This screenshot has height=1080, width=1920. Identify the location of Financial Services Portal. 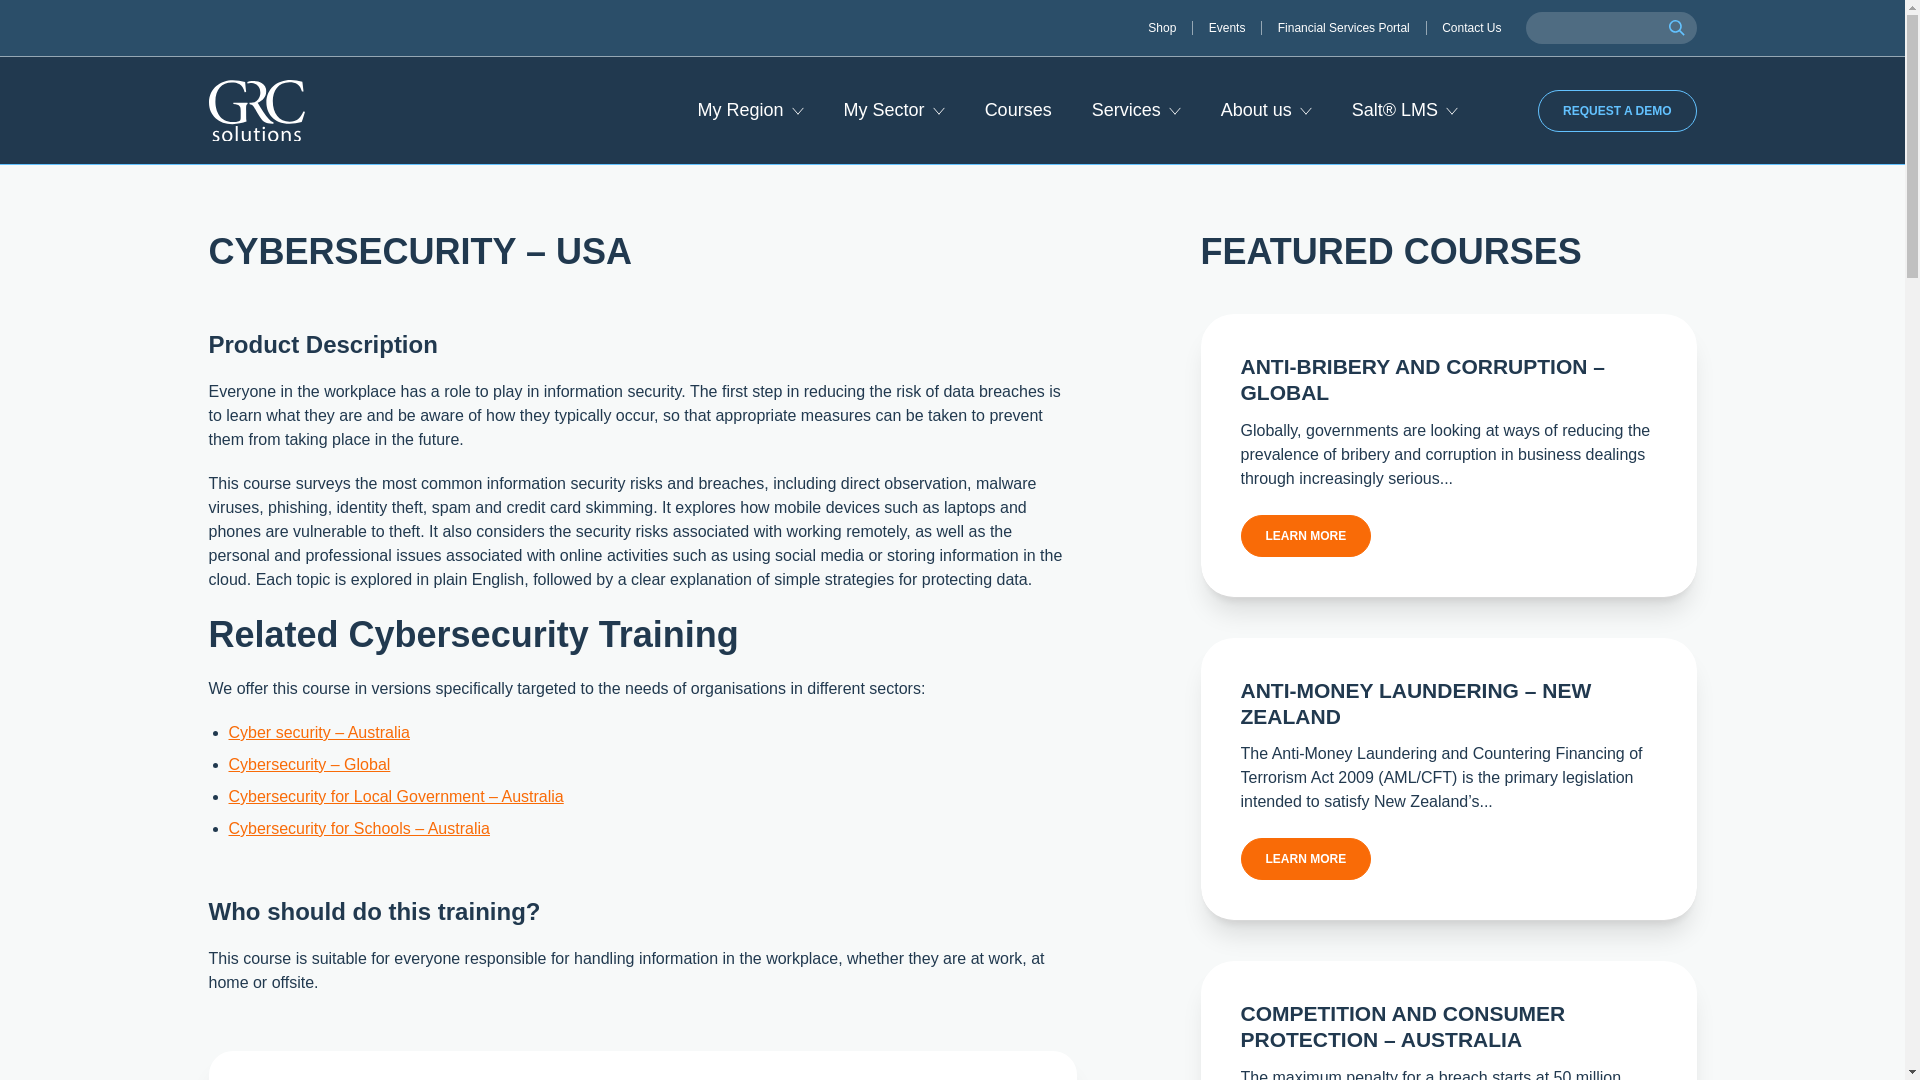
(1352, 27).